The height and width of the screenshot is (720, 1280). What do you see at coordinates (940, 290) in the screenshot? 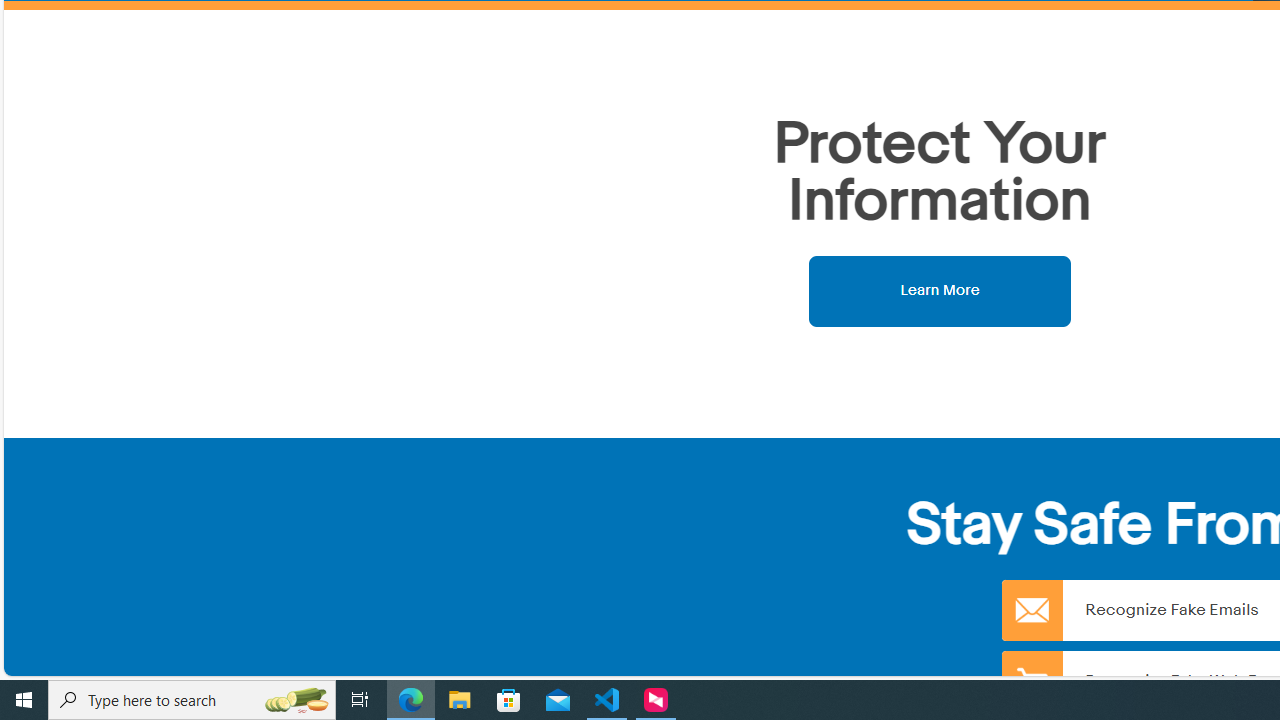
I see `Learn More` at bounding box center [940, 290].